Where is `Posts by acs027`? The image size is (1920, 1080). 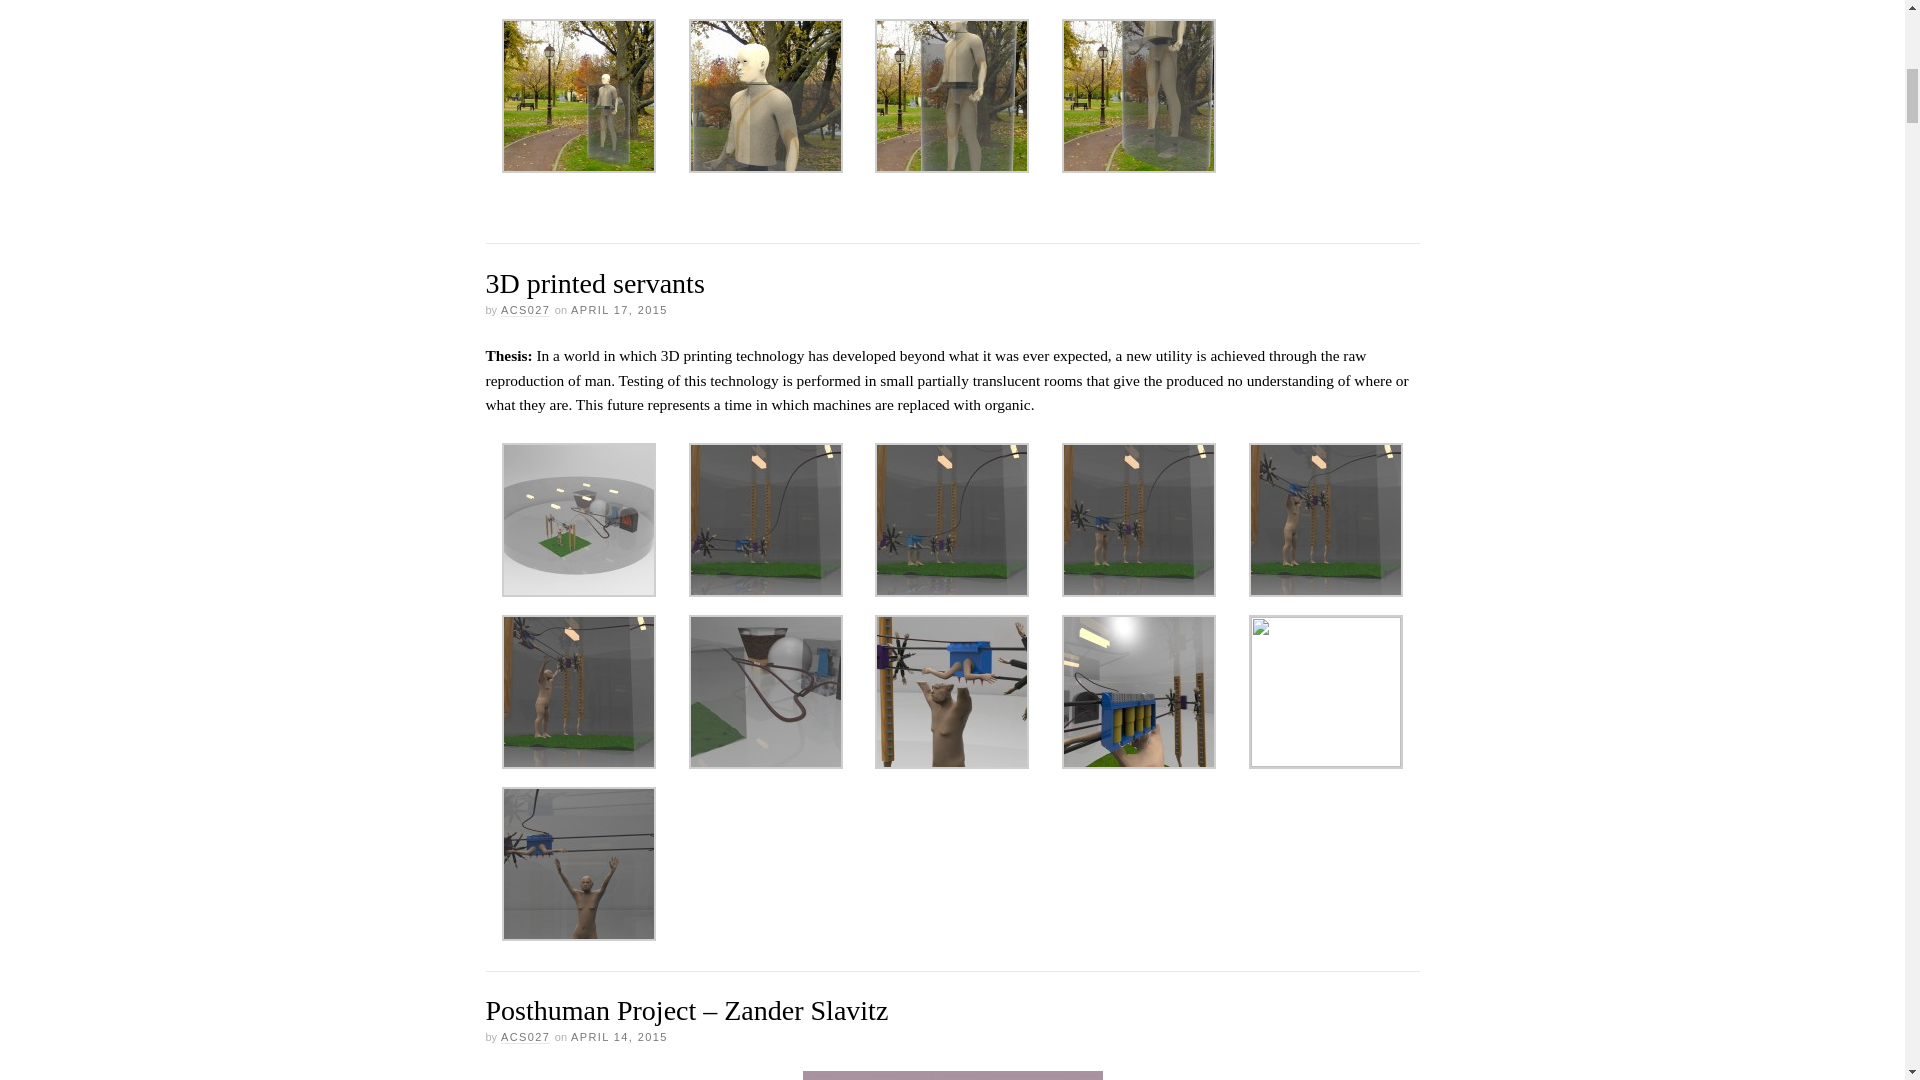
Posts by acs027 is located at coordinates (525, 1038).